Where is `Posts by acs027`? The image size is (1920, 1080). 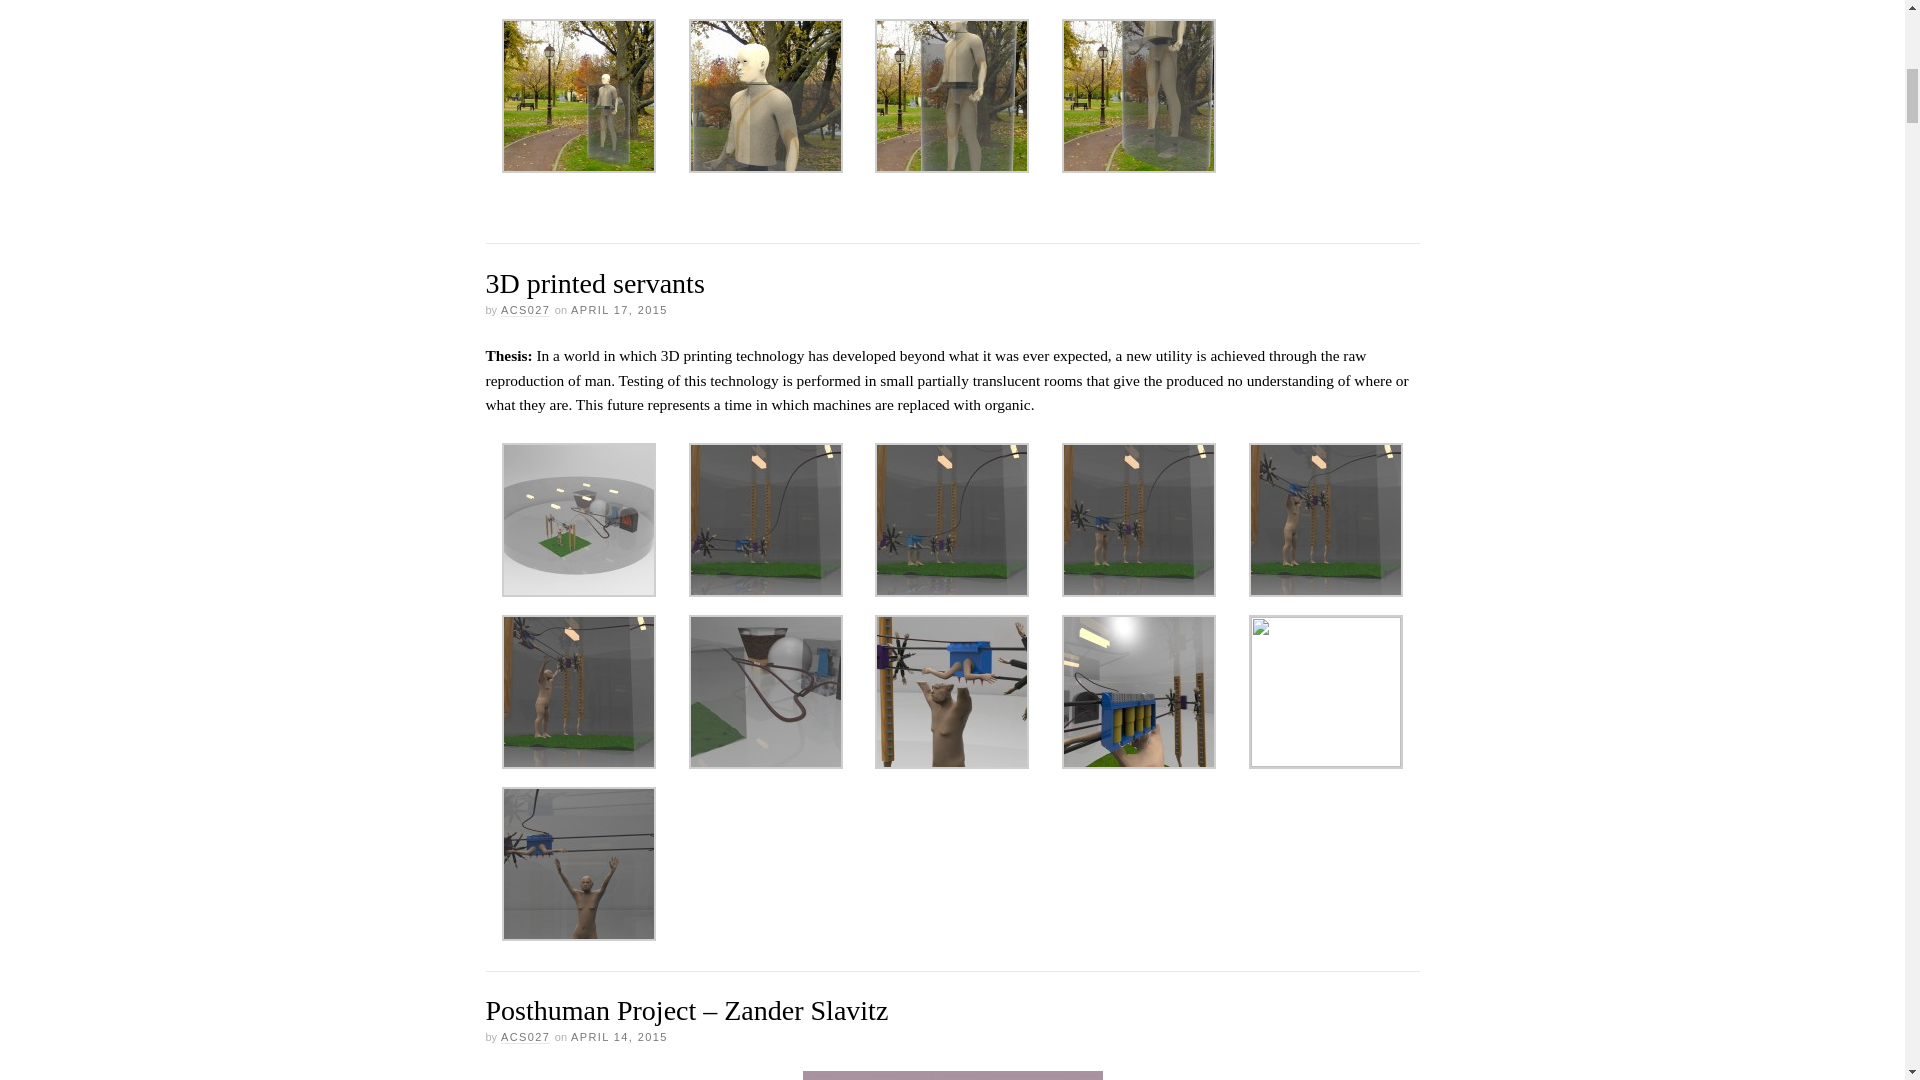
Posts by acs027 is located at coordinates (525, 1038).